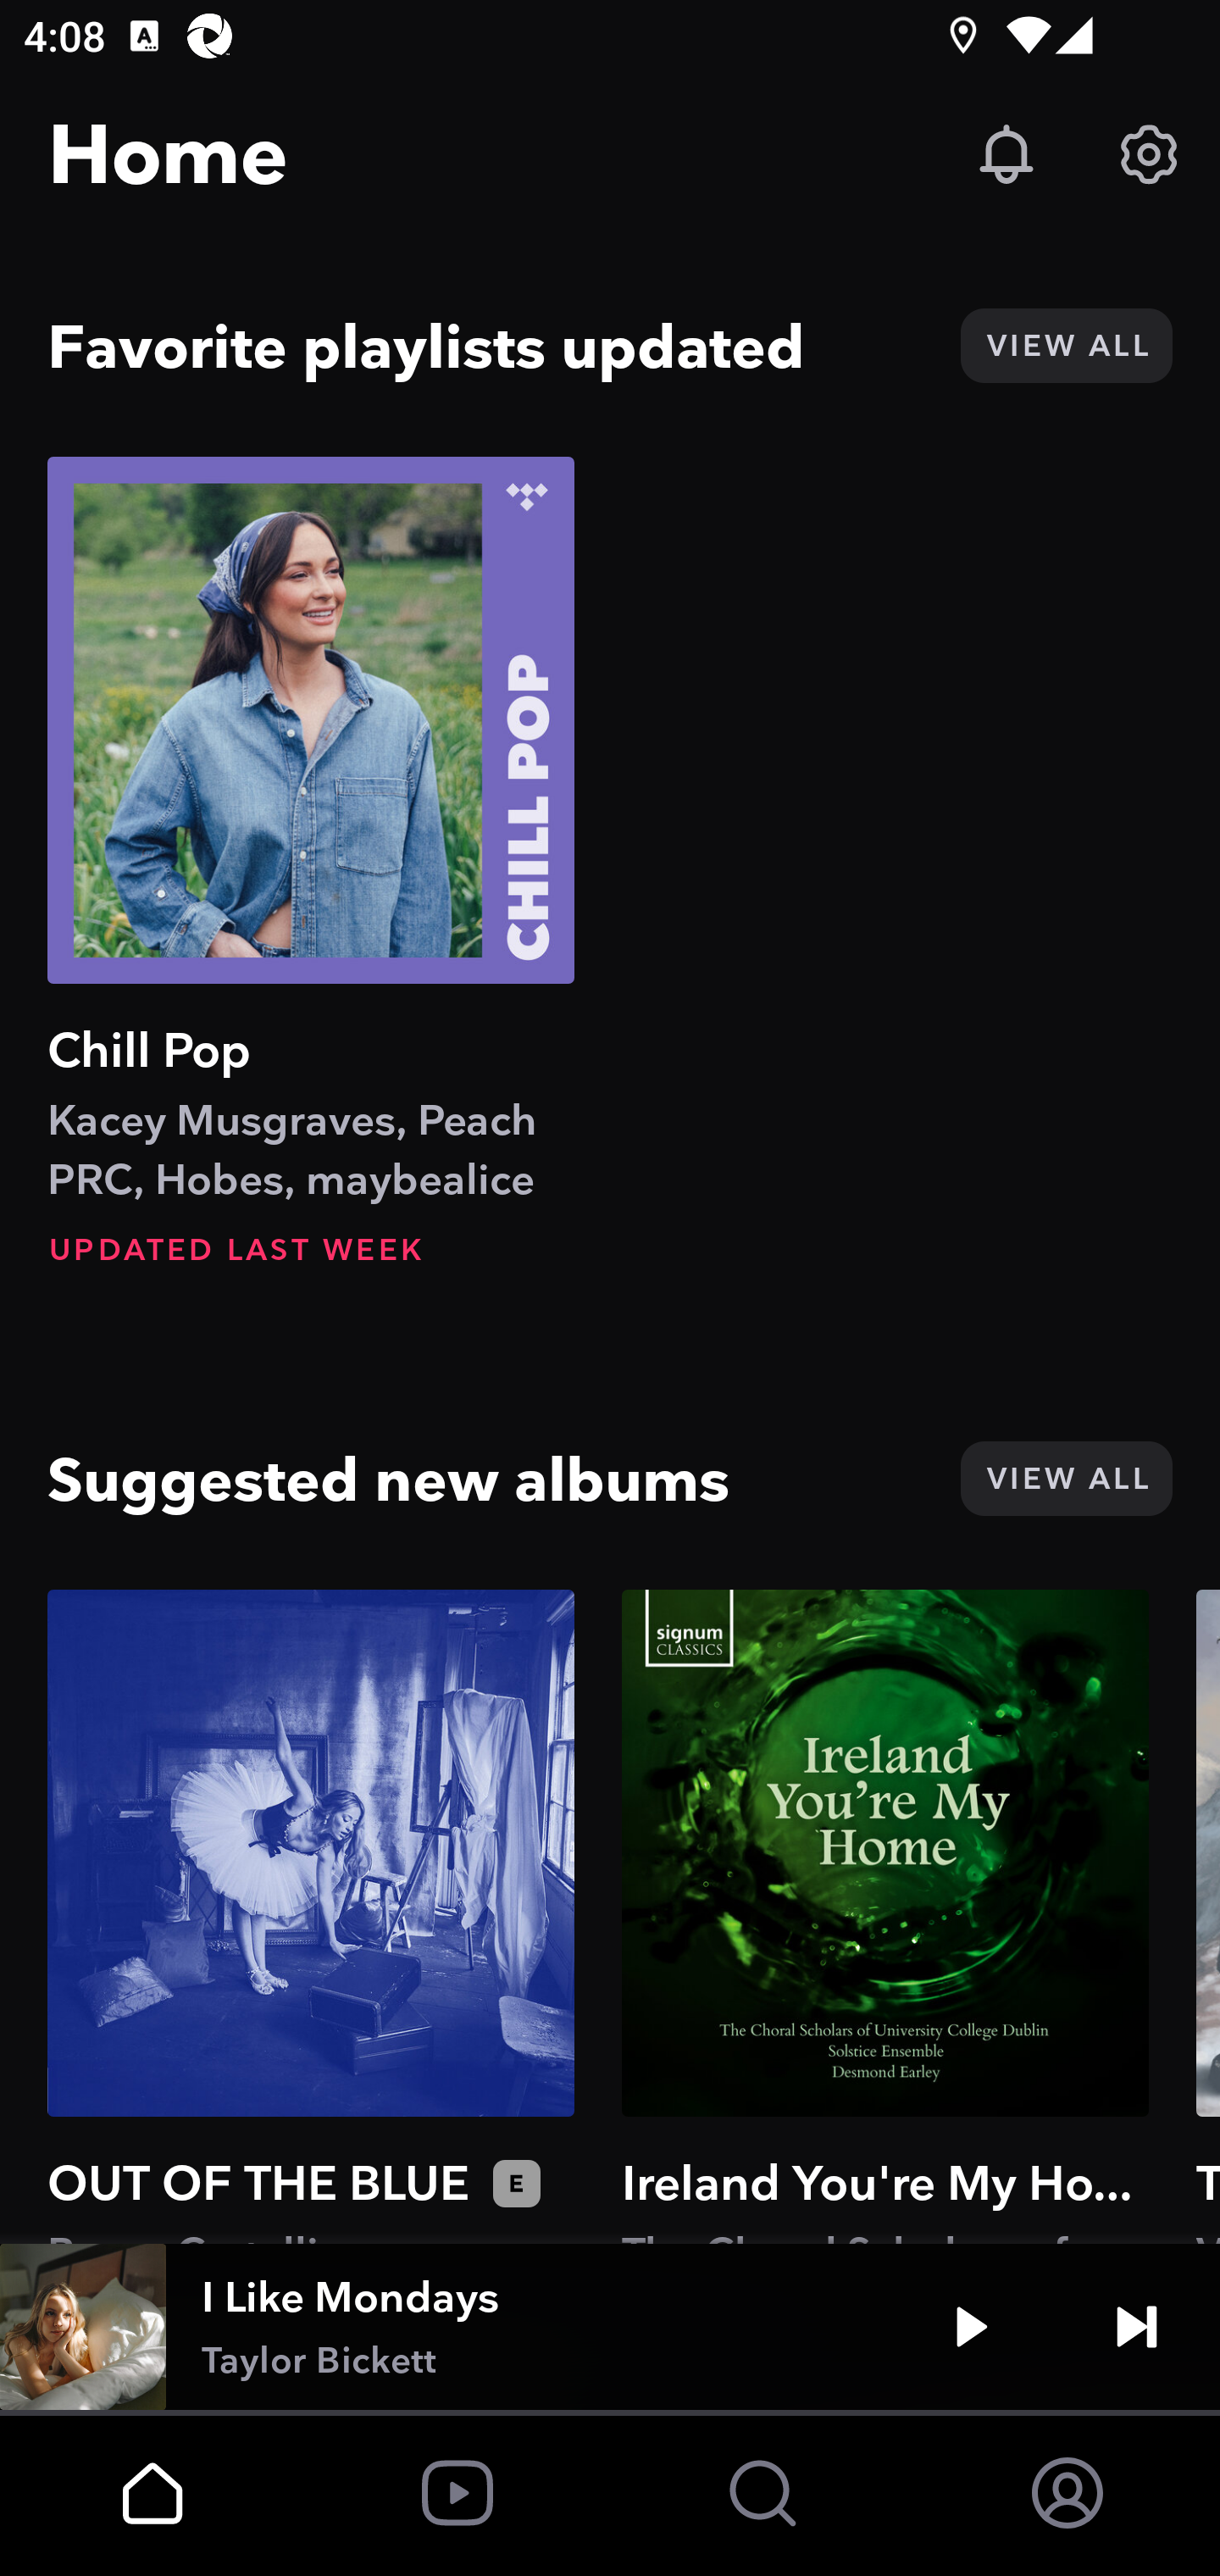 The width and height of the screenshot is (1220, 2576). Describe the element at coordinates (1006, 154) in the screenshot. I see `Updates` at that location.